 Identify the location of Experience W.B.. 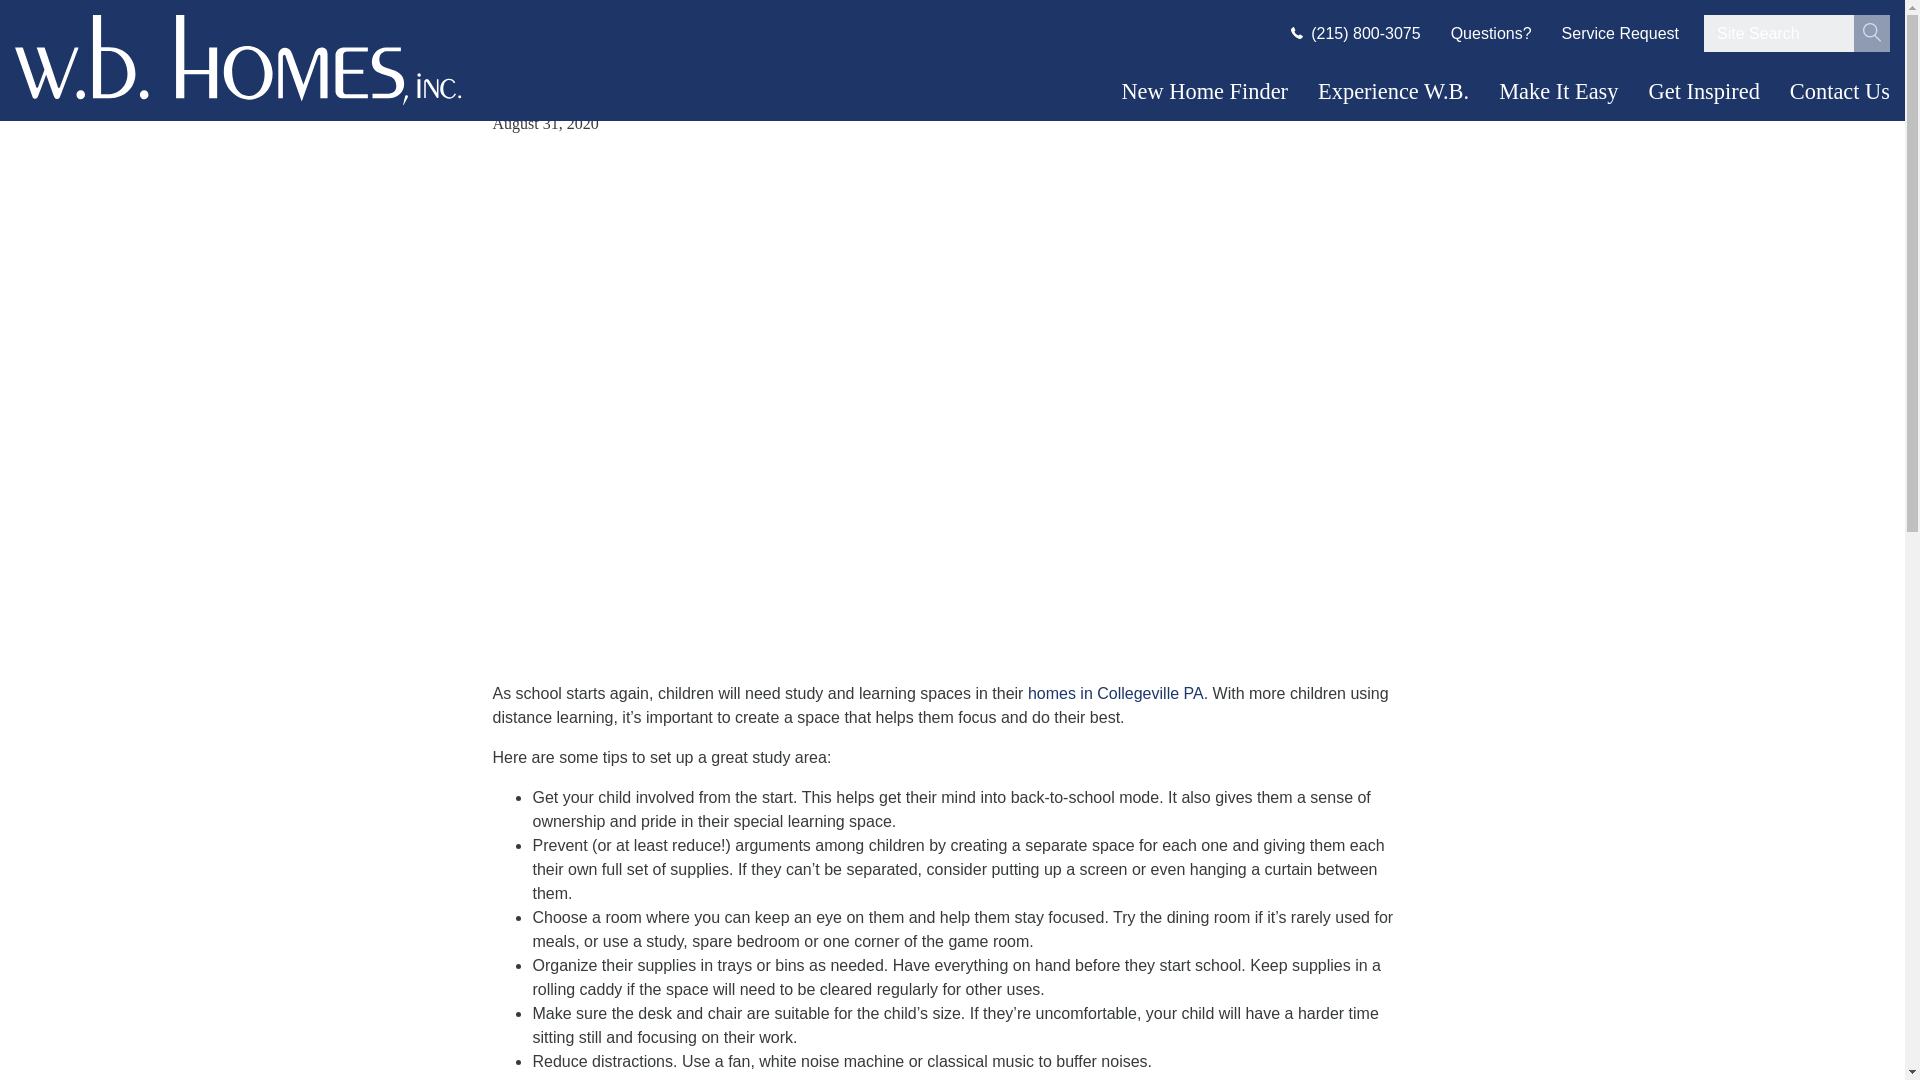
(1392, 90).